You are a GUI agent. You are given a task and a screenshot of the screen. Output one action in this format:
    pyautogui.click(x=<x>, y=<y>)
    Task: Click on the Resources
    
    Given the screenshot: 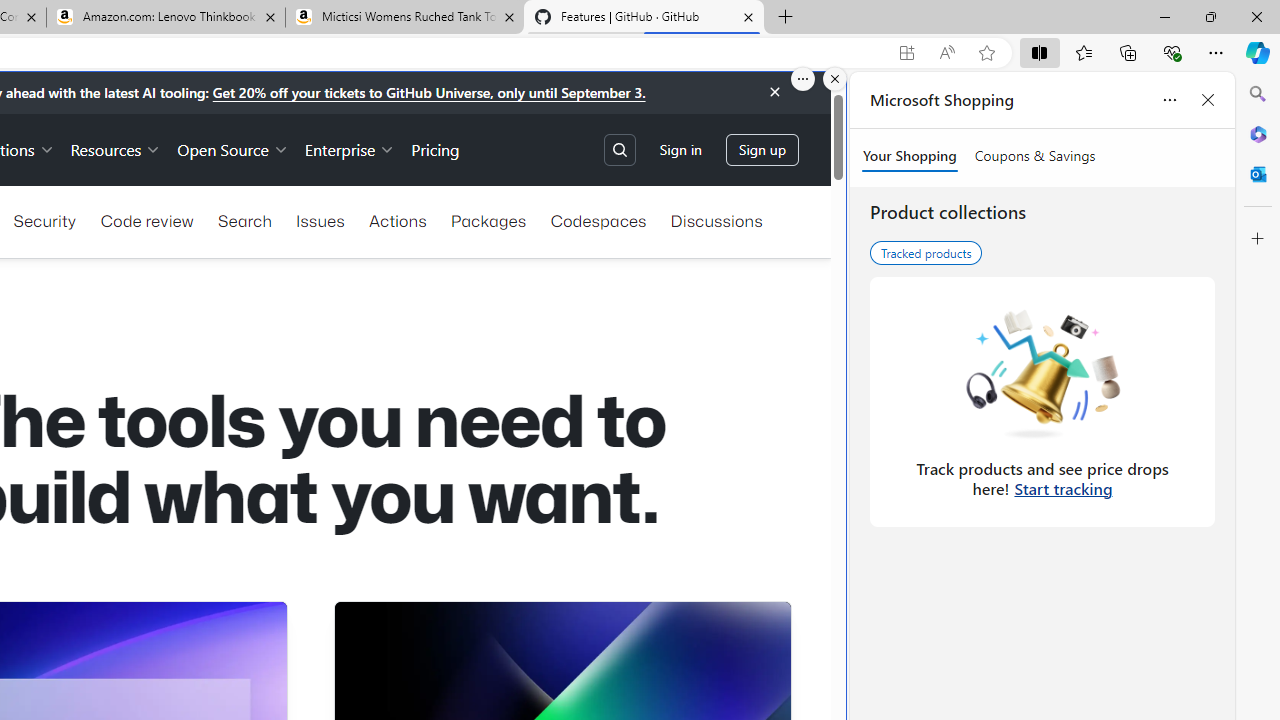 What is the action you would take?
    pyautogui.click(x=116, y=148)
    